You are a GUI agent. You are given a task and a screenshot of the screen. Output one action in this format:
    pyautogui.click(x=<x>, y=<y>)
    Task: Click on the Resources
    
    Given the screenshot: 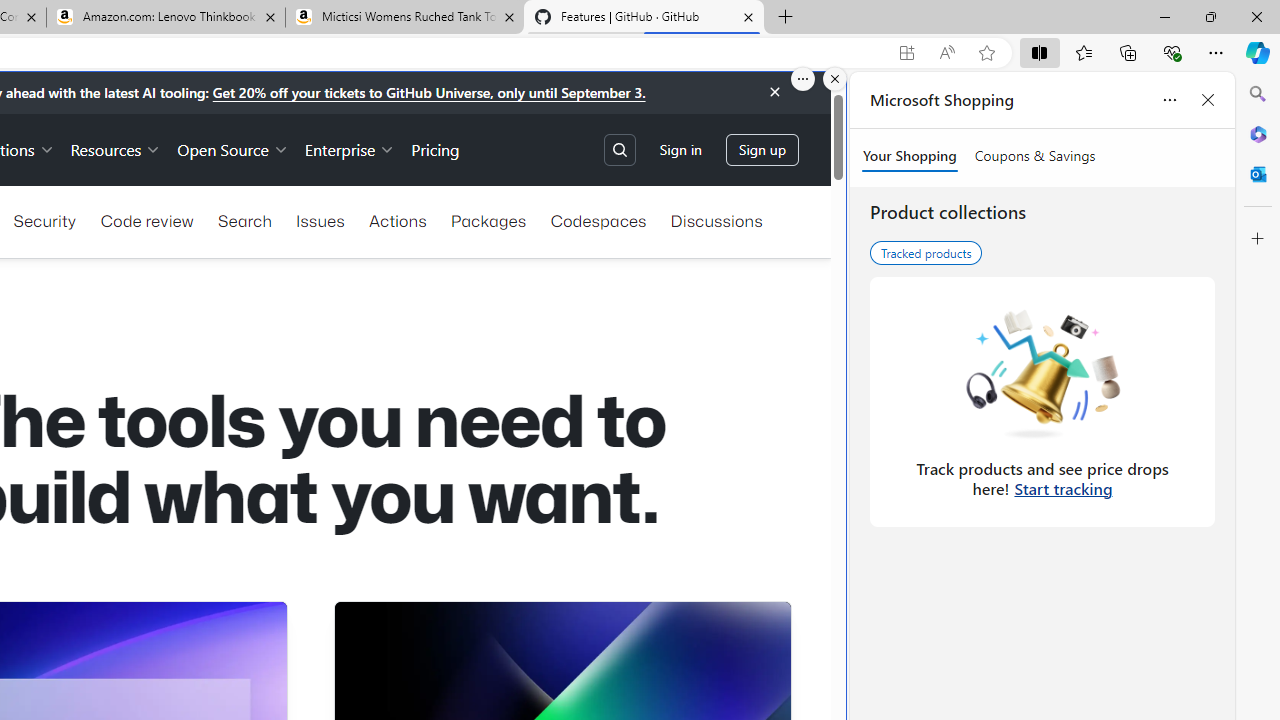 What is the action you would take?
    pyautogui.click(x=116, y=148)
    